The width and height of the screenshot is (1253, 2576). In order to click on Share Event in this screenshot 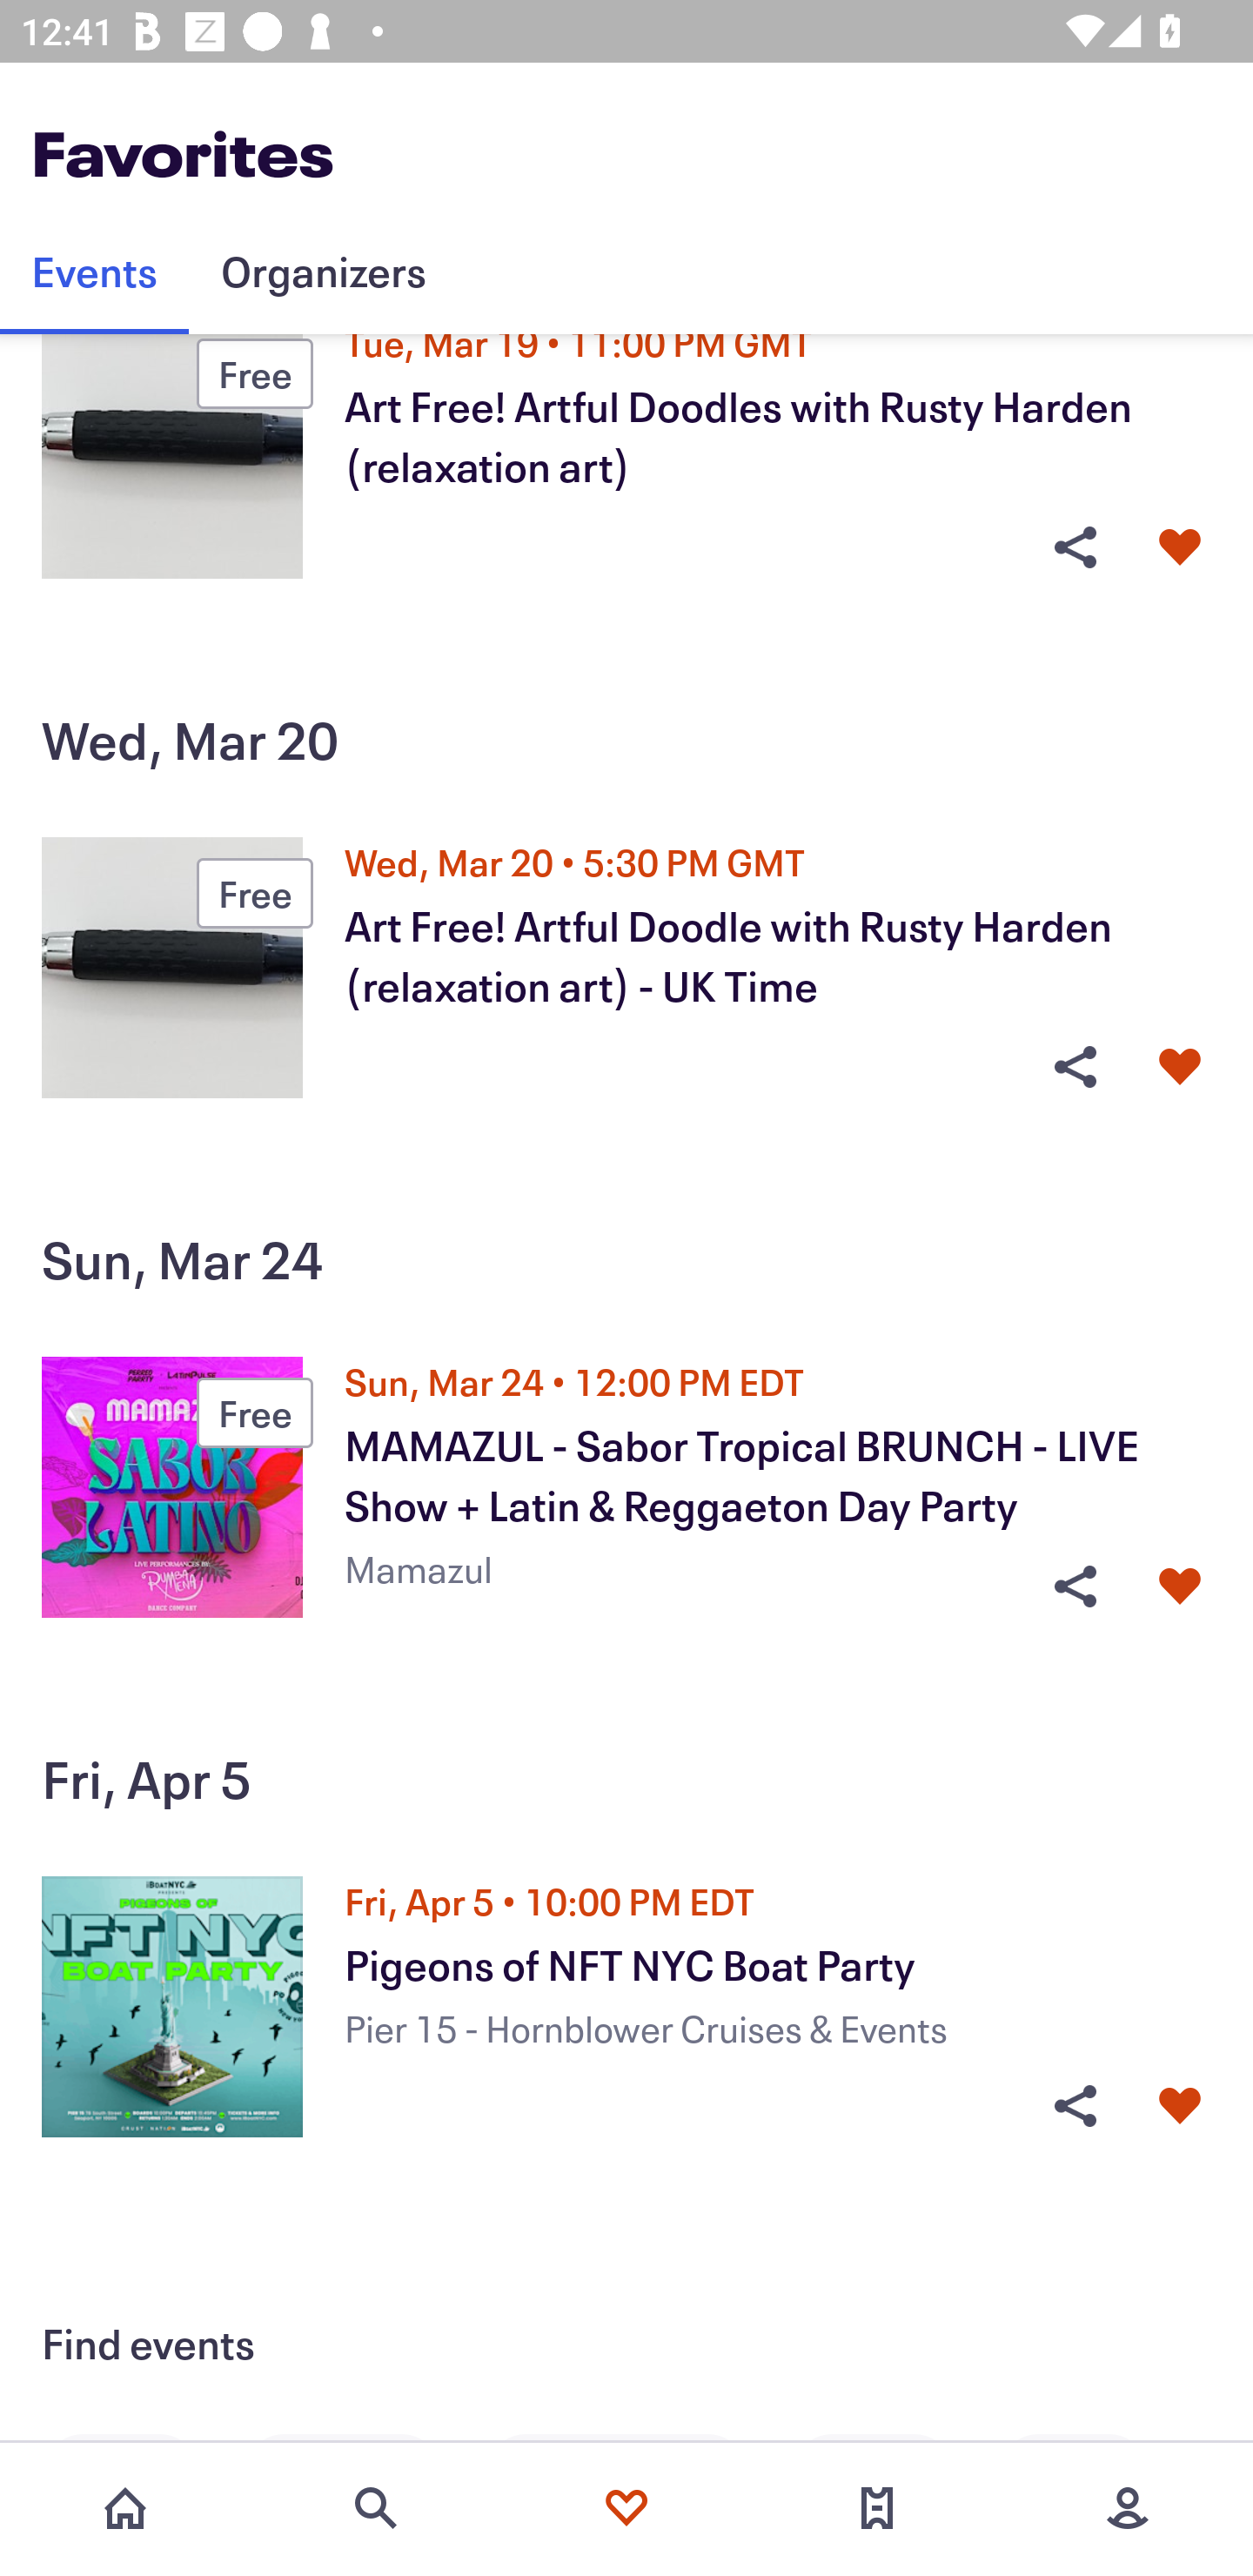, I will do `click(1075, 1065)`.